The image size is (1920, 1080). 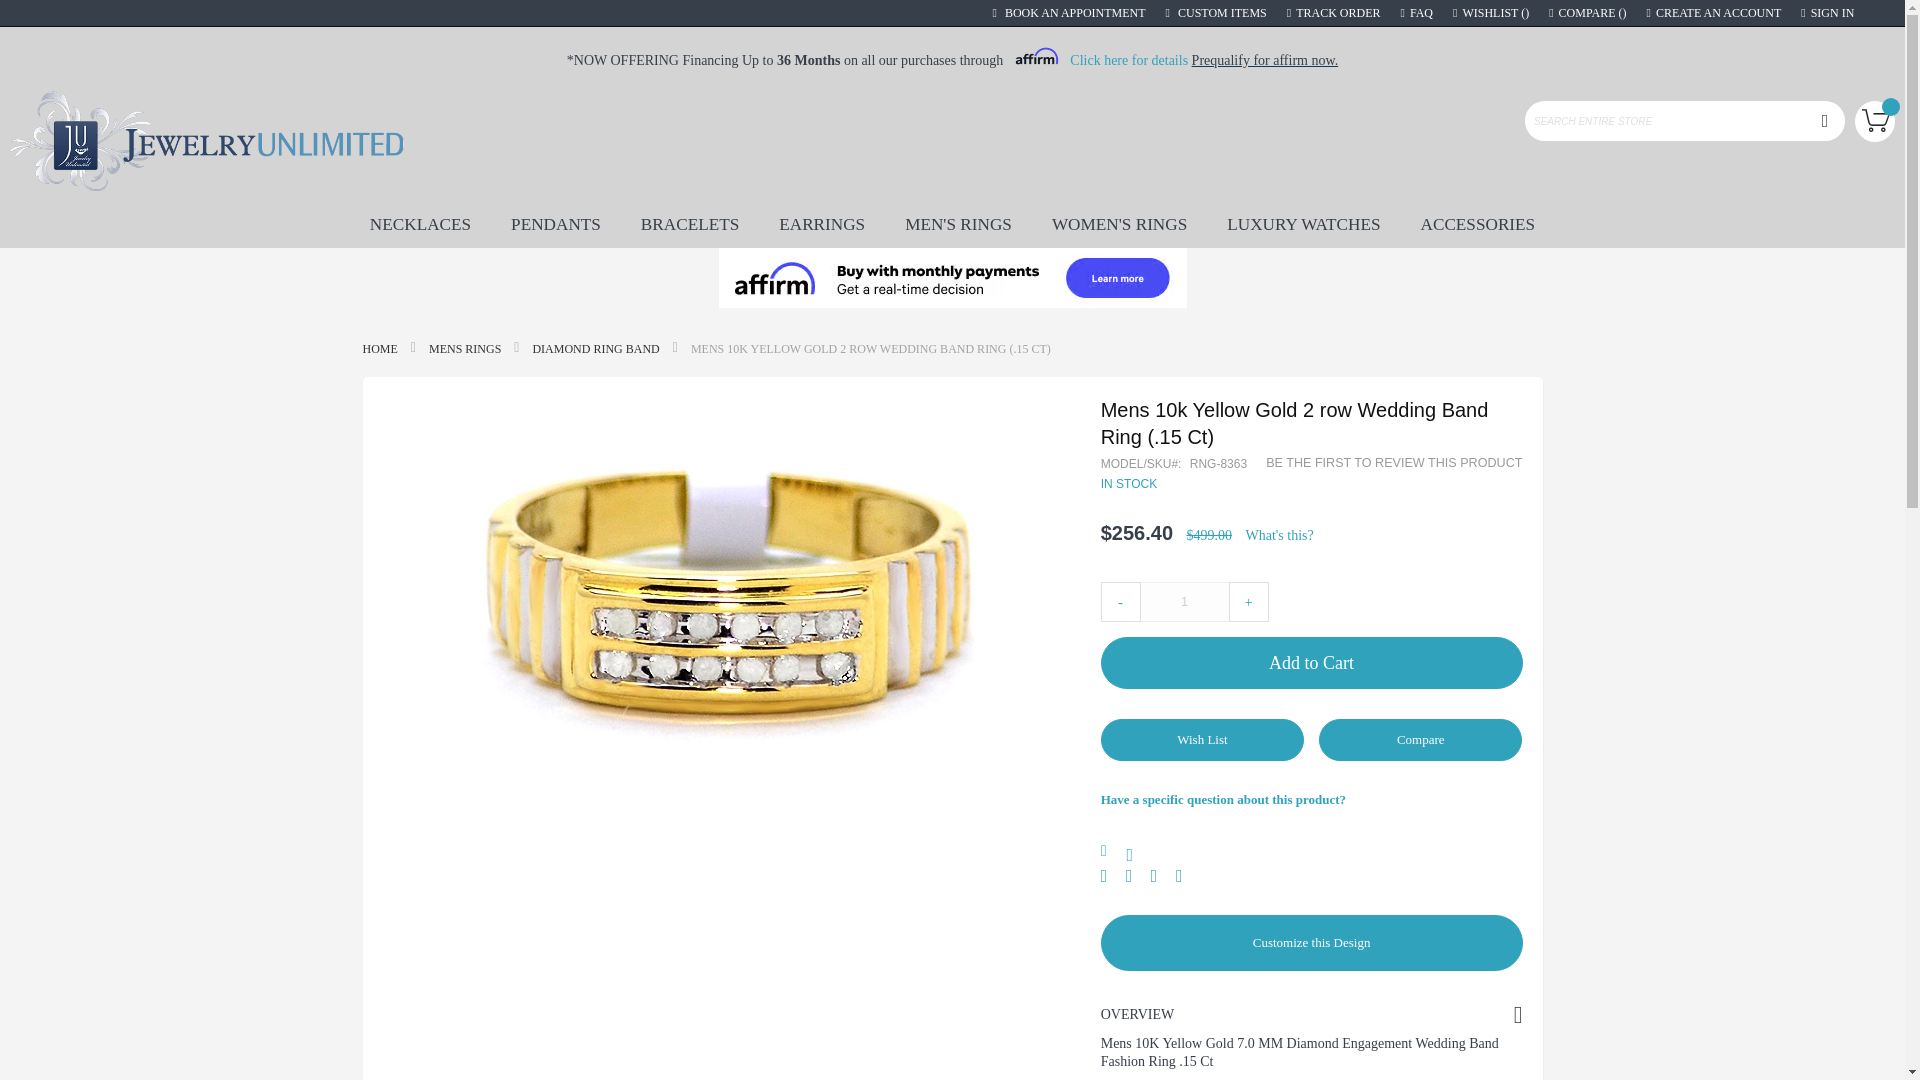 What do you see at coordinates (1714, 12) in the screenshot?
I see `CREATE AN ACCOUNT` at bounding box center [1714, 12].